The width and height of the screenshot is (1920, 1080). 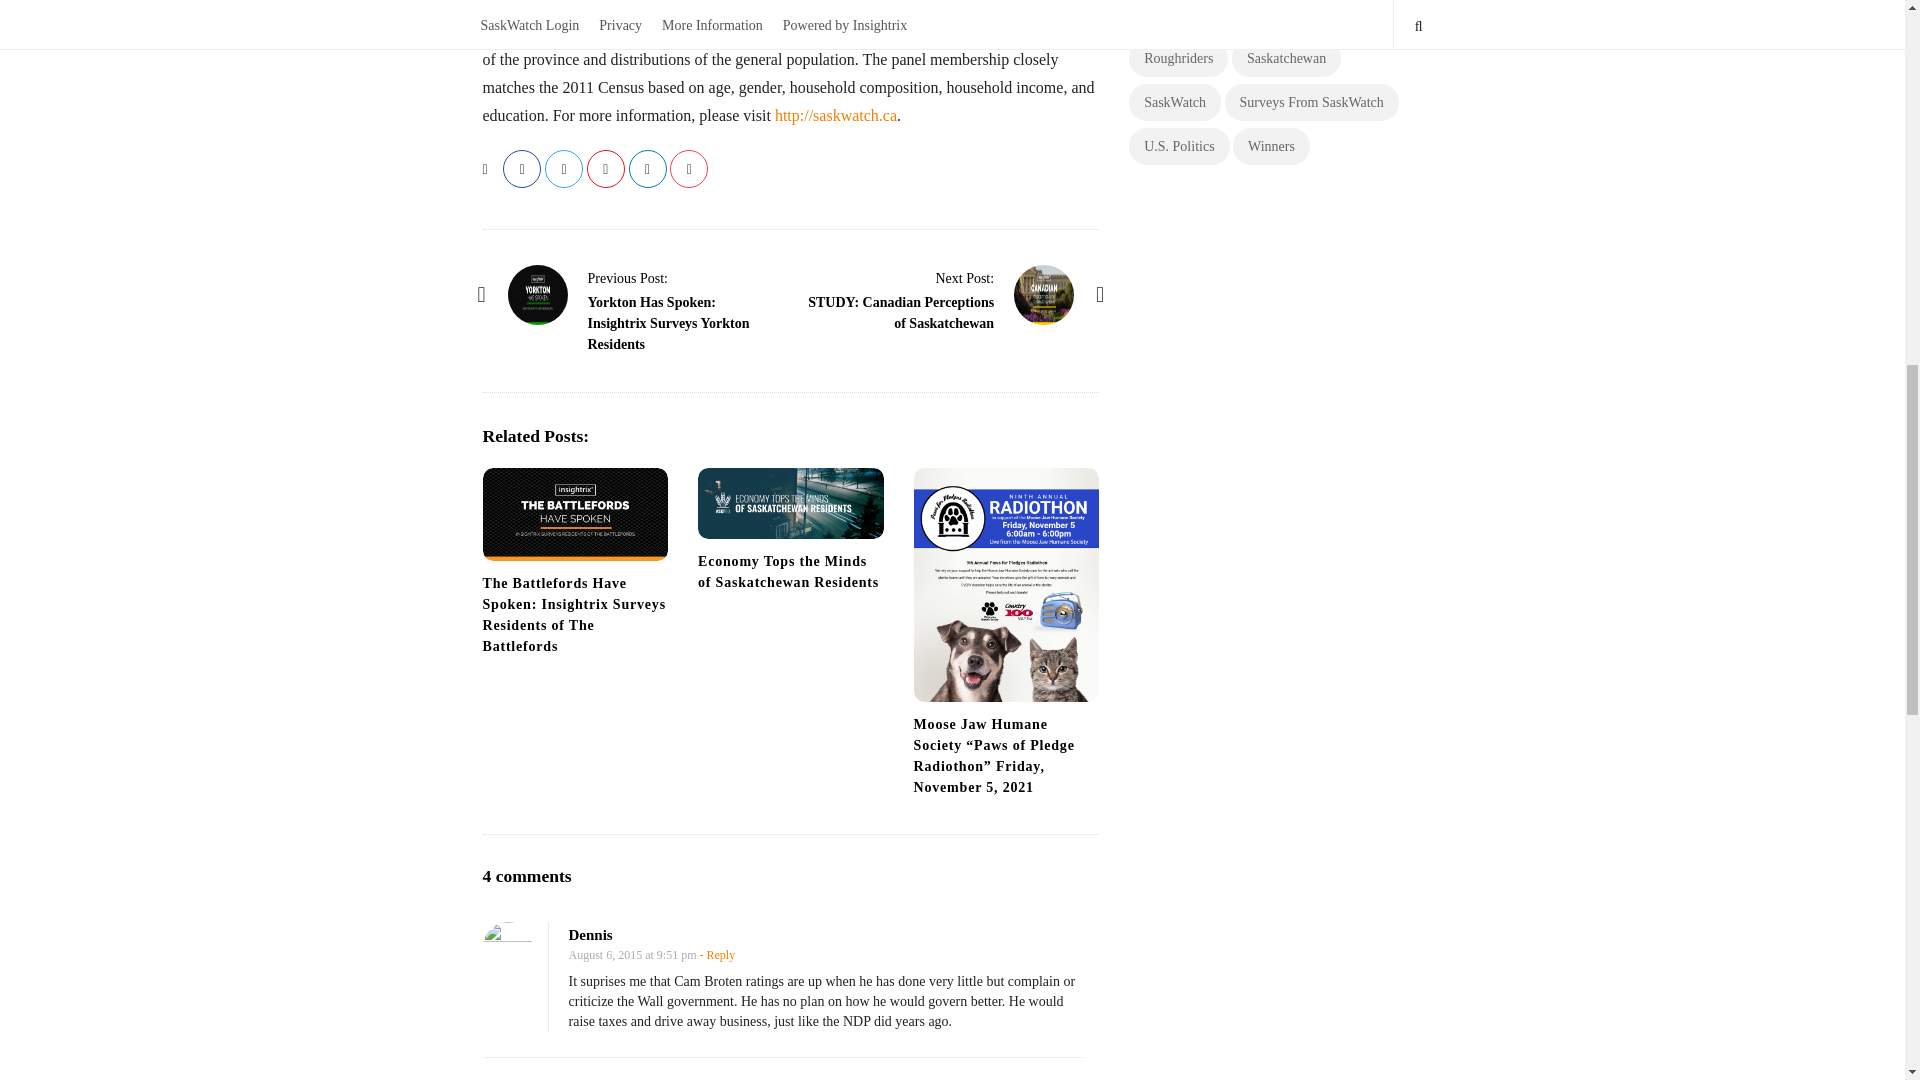 What do you see at coordinates (632, 955) in the screenshot?
I see `August 6, 2015 at 9:51 pm` at bounding box center [632, 955].